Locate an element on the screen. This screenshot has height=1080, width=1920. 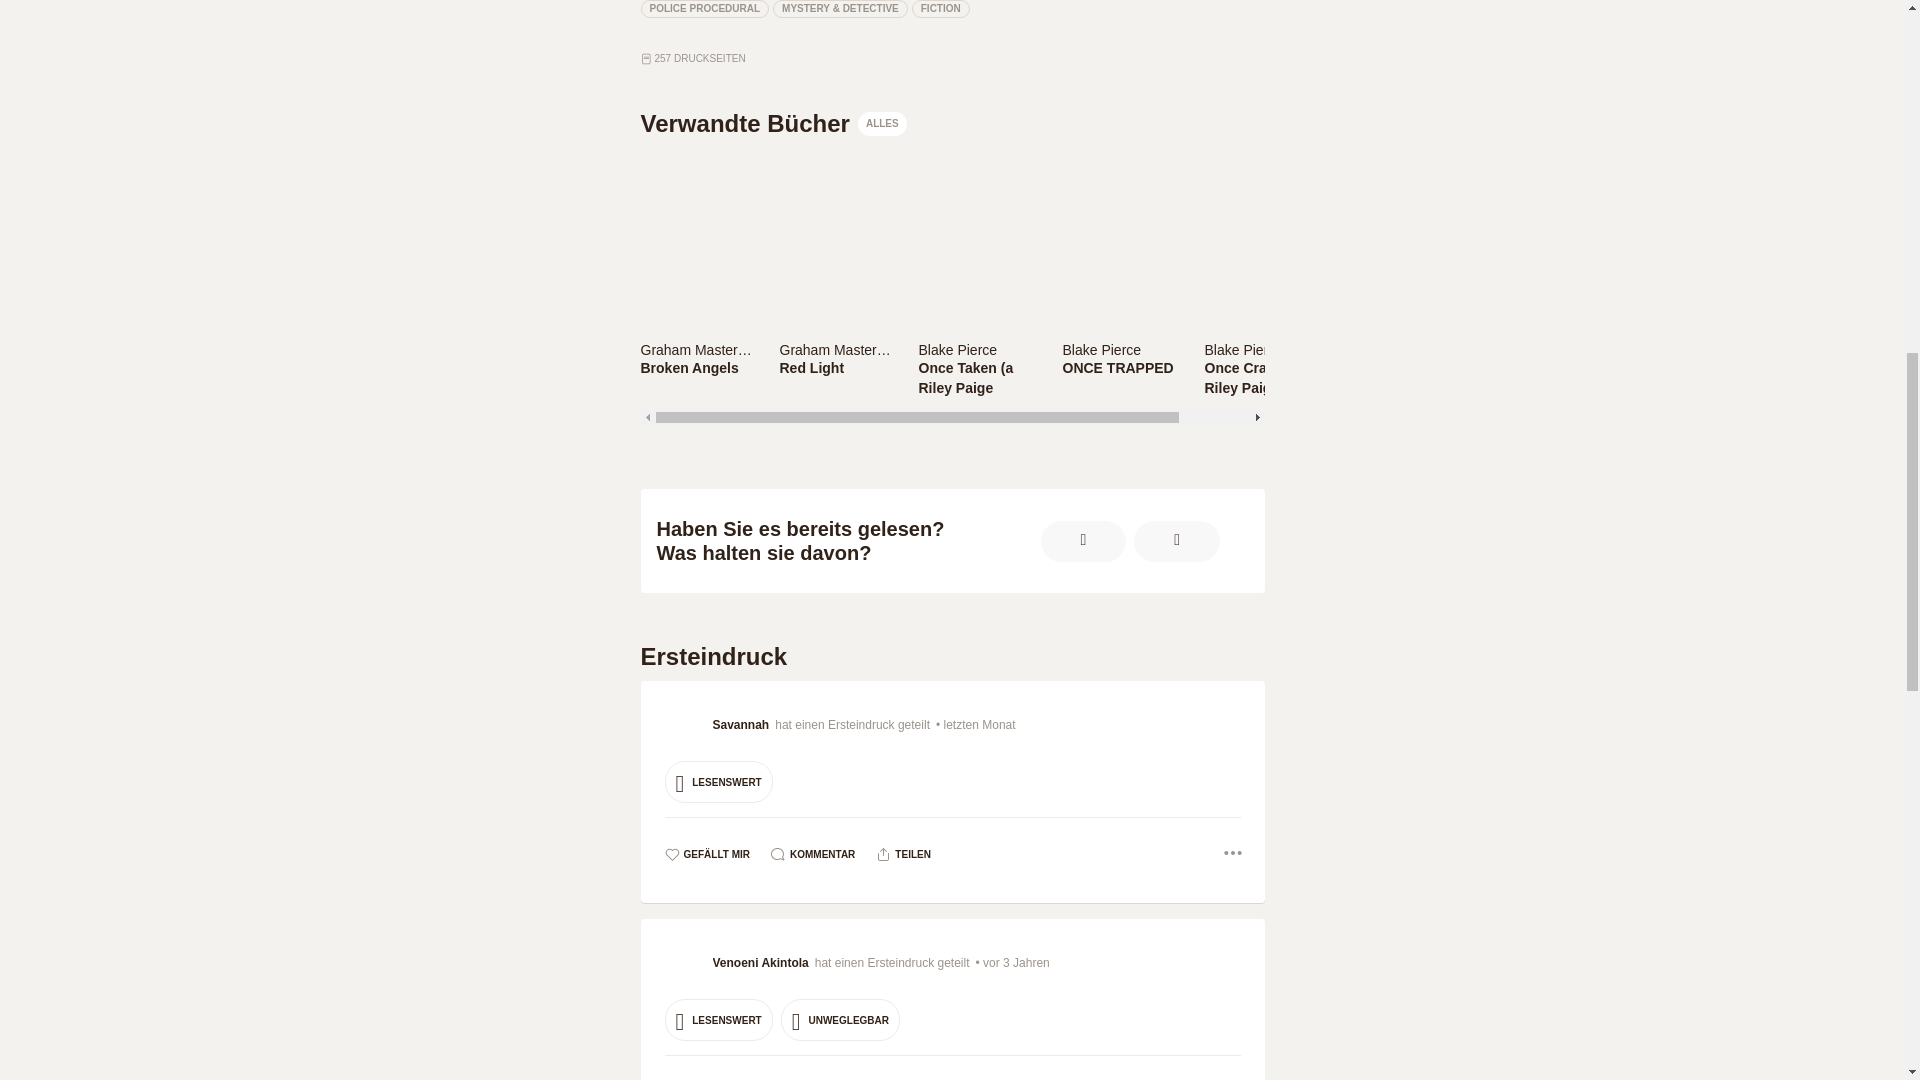
Blake Pierce is located at coordinates (976, 348).